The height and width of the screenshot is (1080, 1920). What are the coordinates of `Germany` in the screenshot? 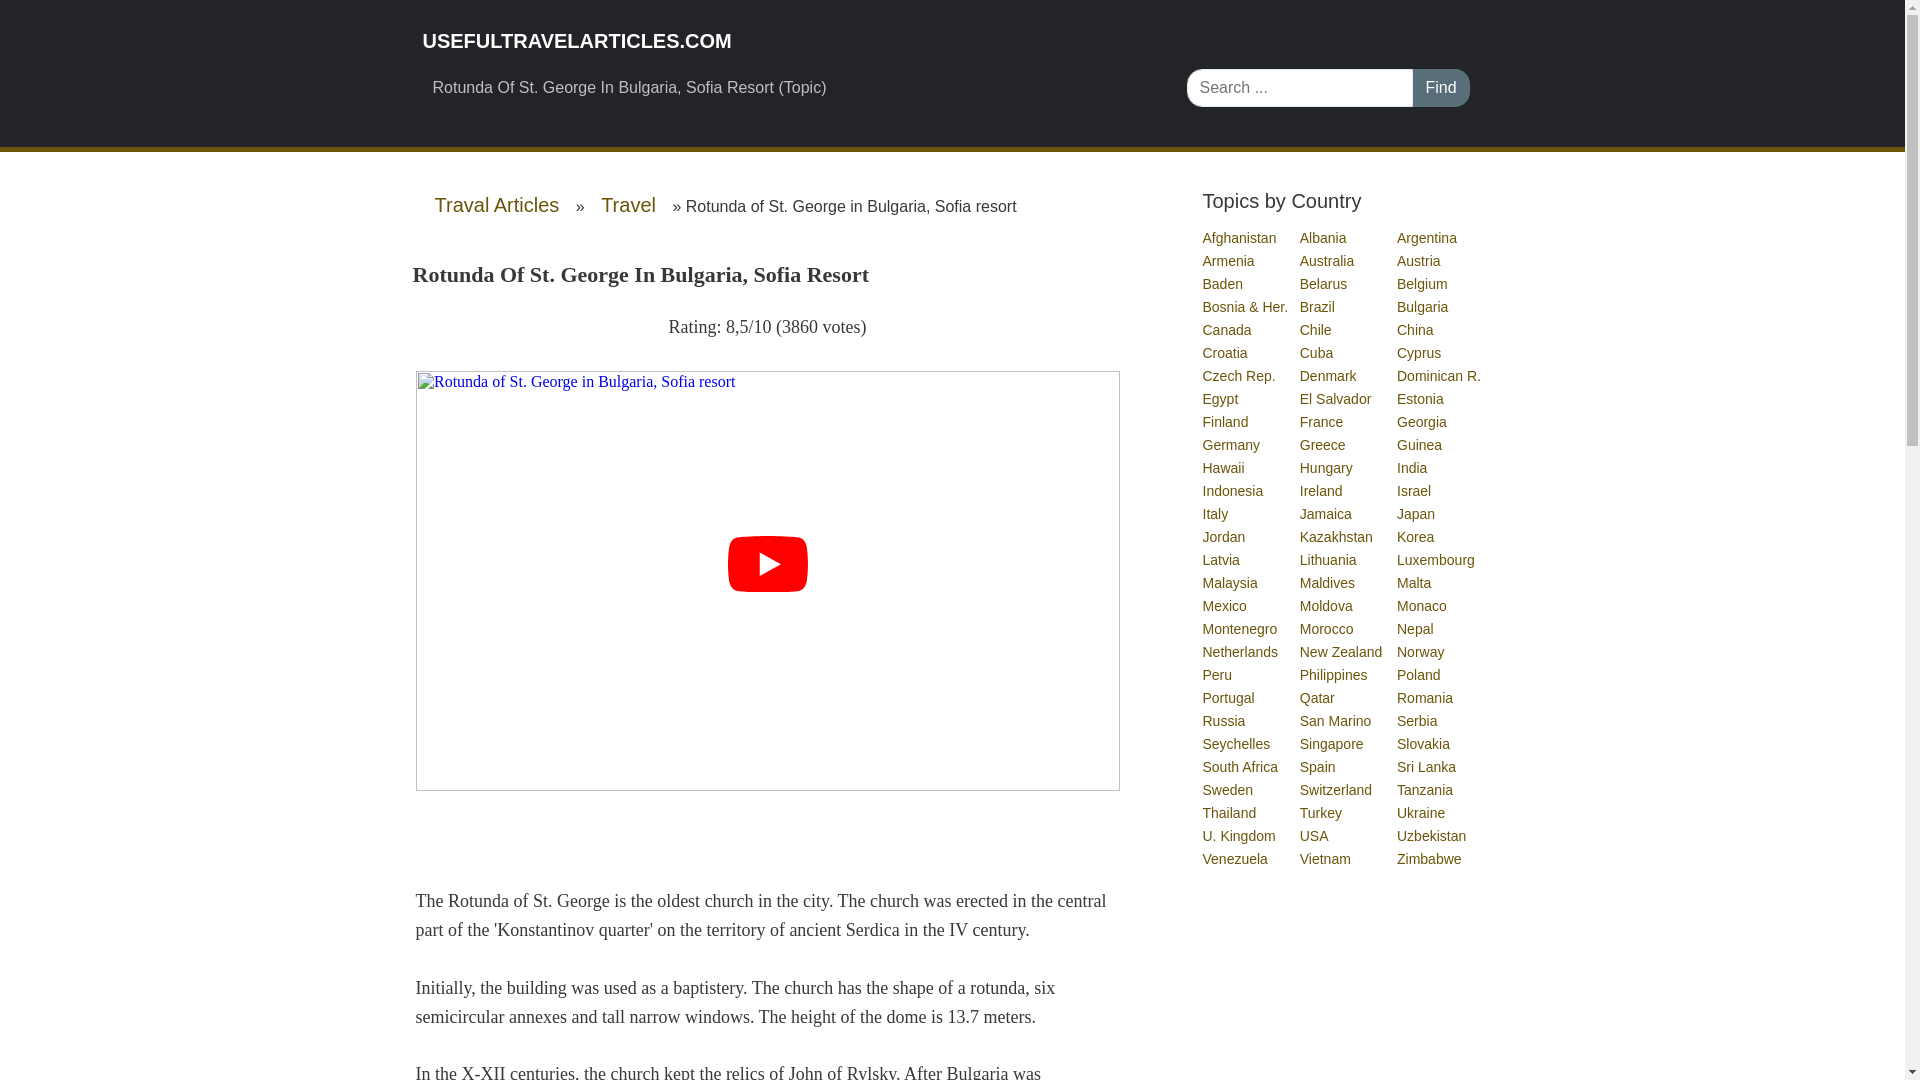 It's located at (1231, 444).